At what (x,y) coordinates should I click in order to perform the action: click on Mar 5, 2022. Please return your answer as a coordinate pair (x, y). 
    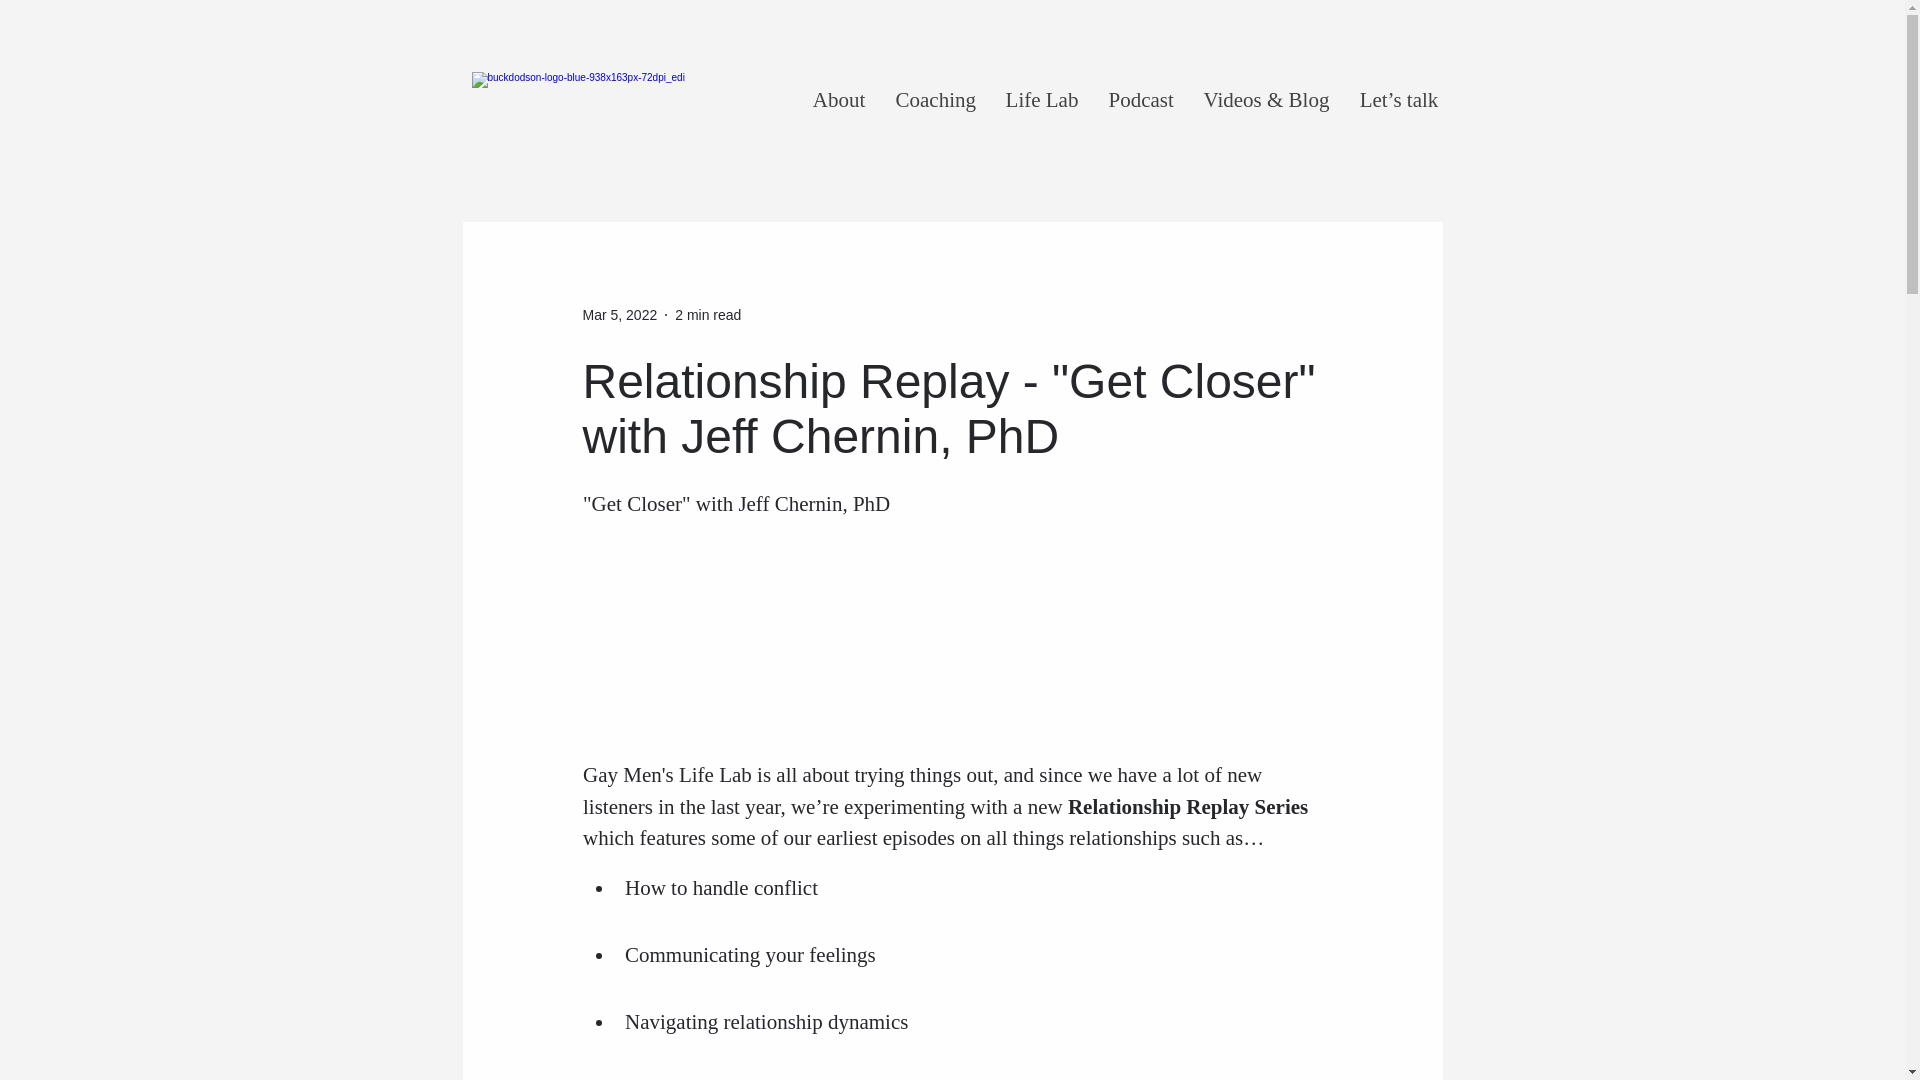
    Looking at the image, I should click on (618, 313).